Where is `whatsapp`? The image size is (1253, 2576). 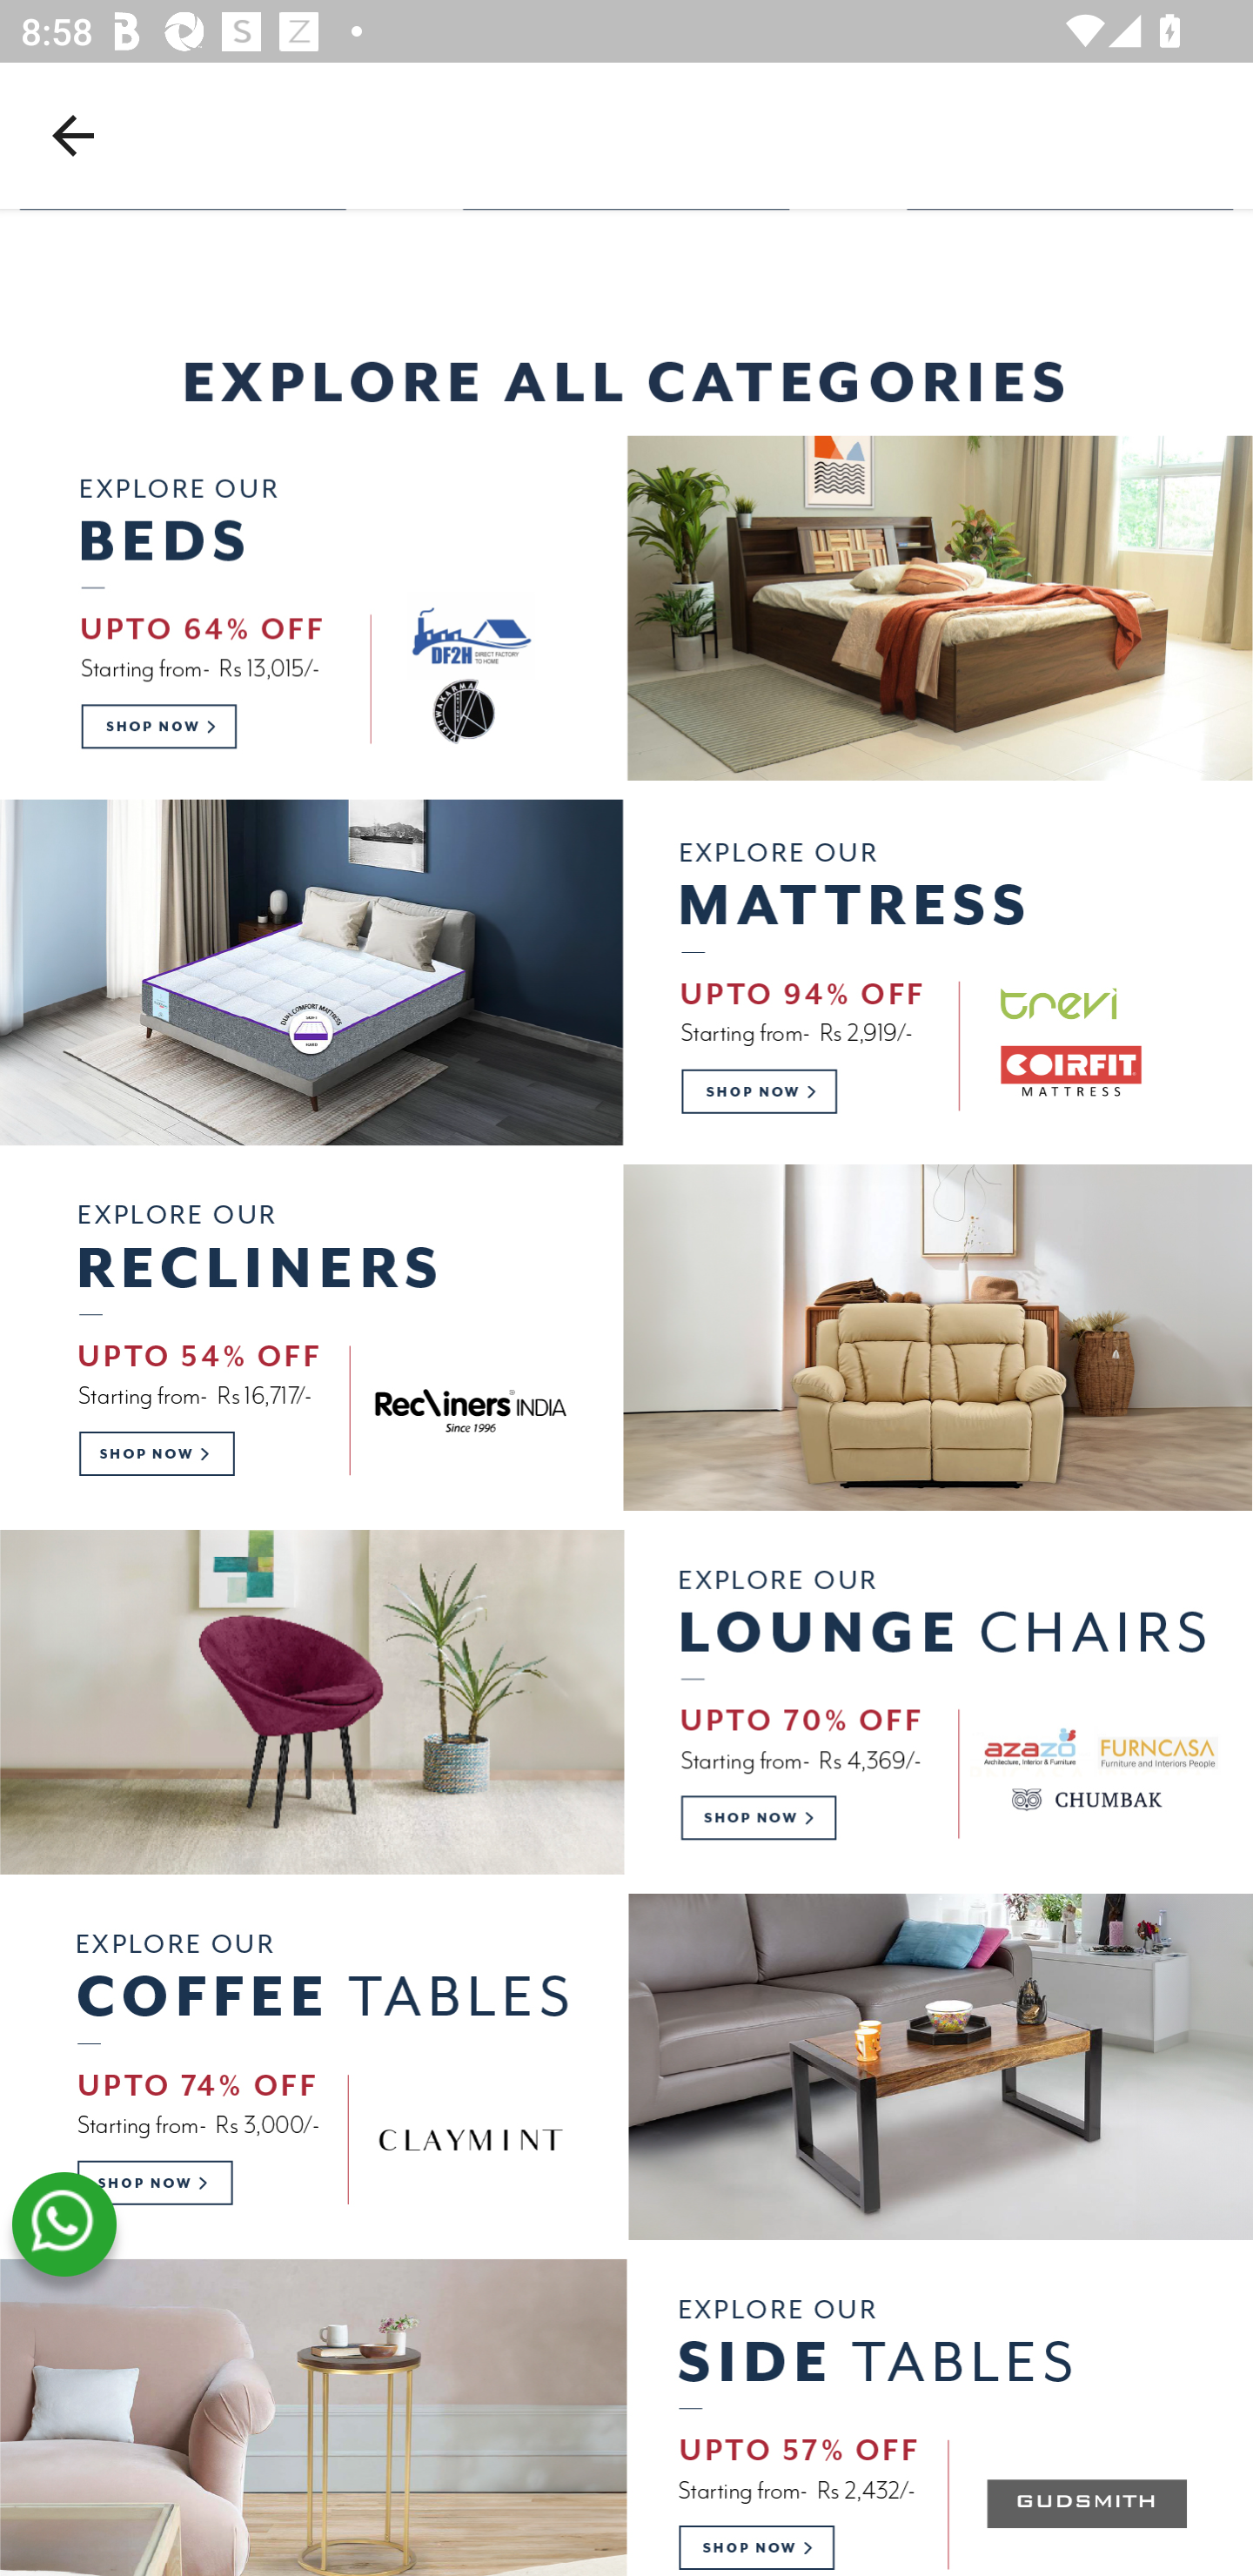
whatsapp is located at coordinates (64, 2225).